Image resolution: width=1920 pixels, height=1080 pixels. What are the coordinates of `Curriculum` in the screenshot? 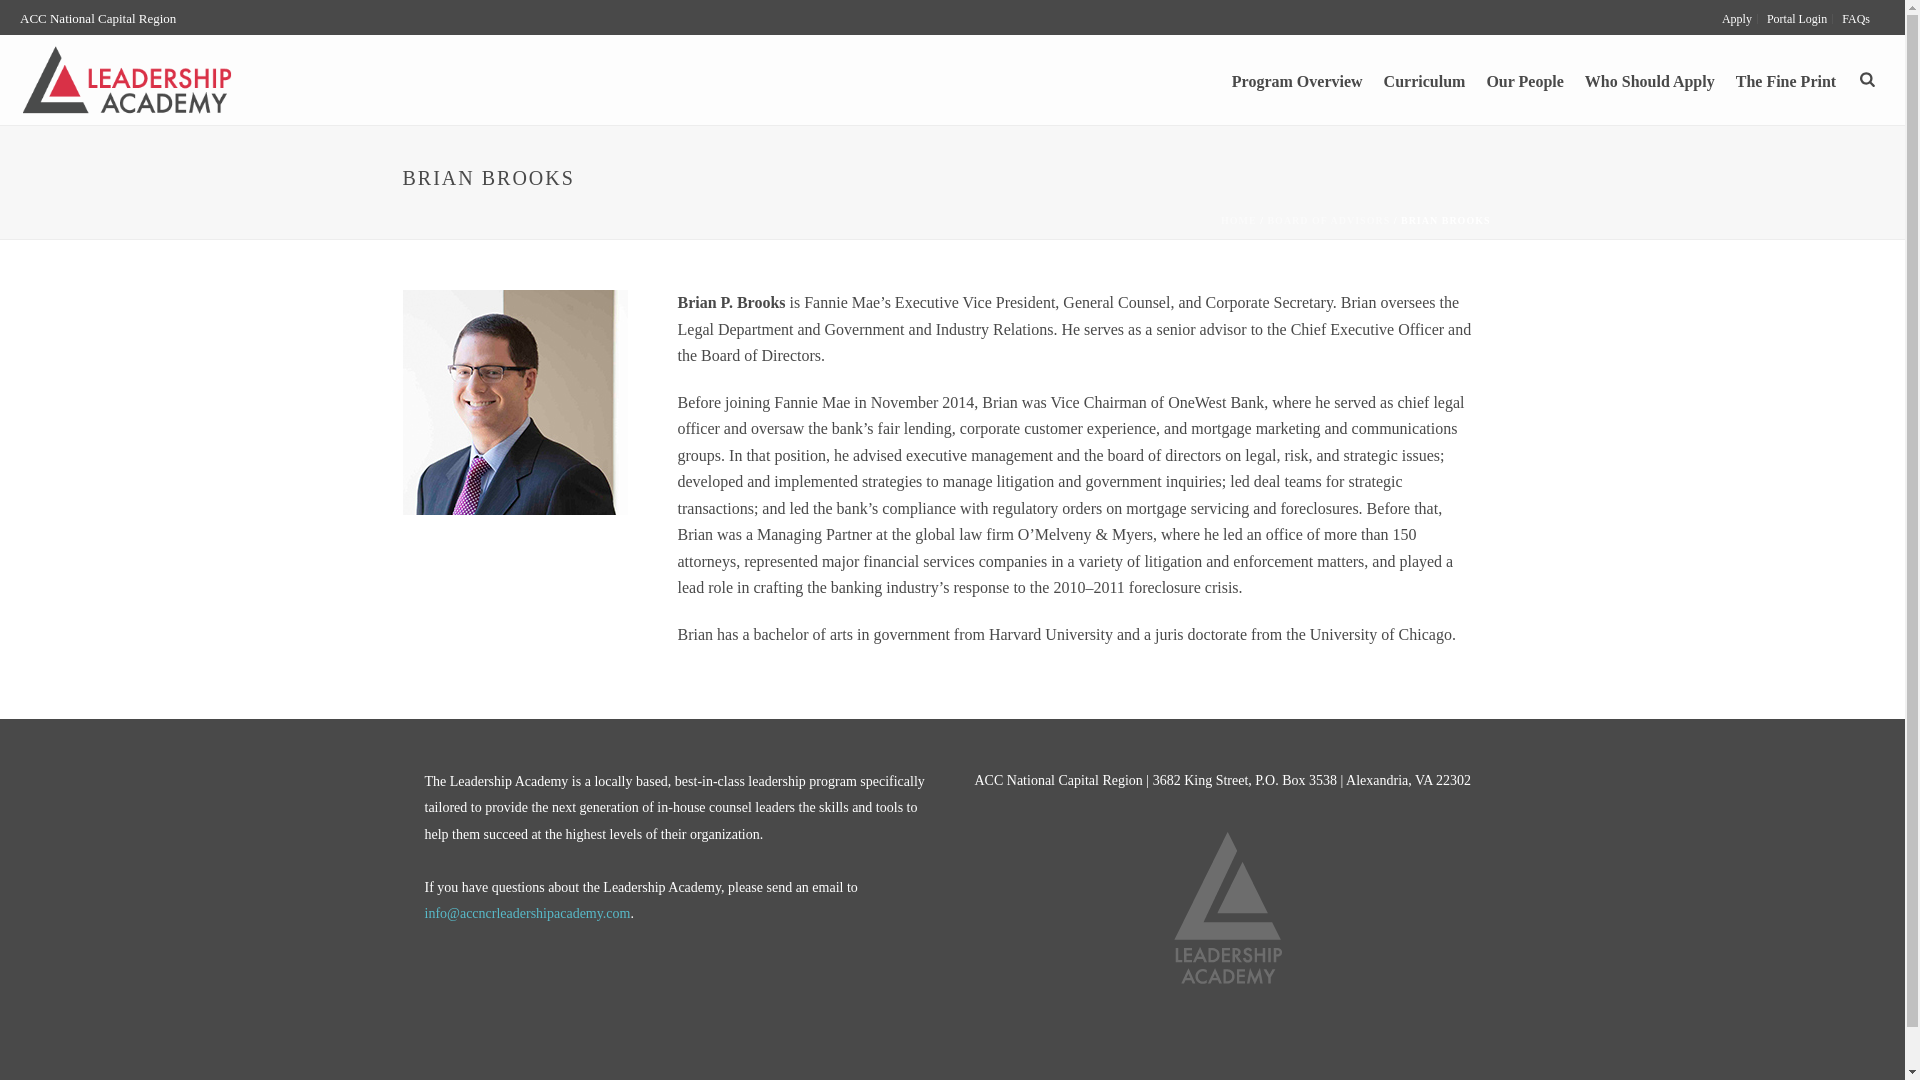 It's located at (1425, 80).